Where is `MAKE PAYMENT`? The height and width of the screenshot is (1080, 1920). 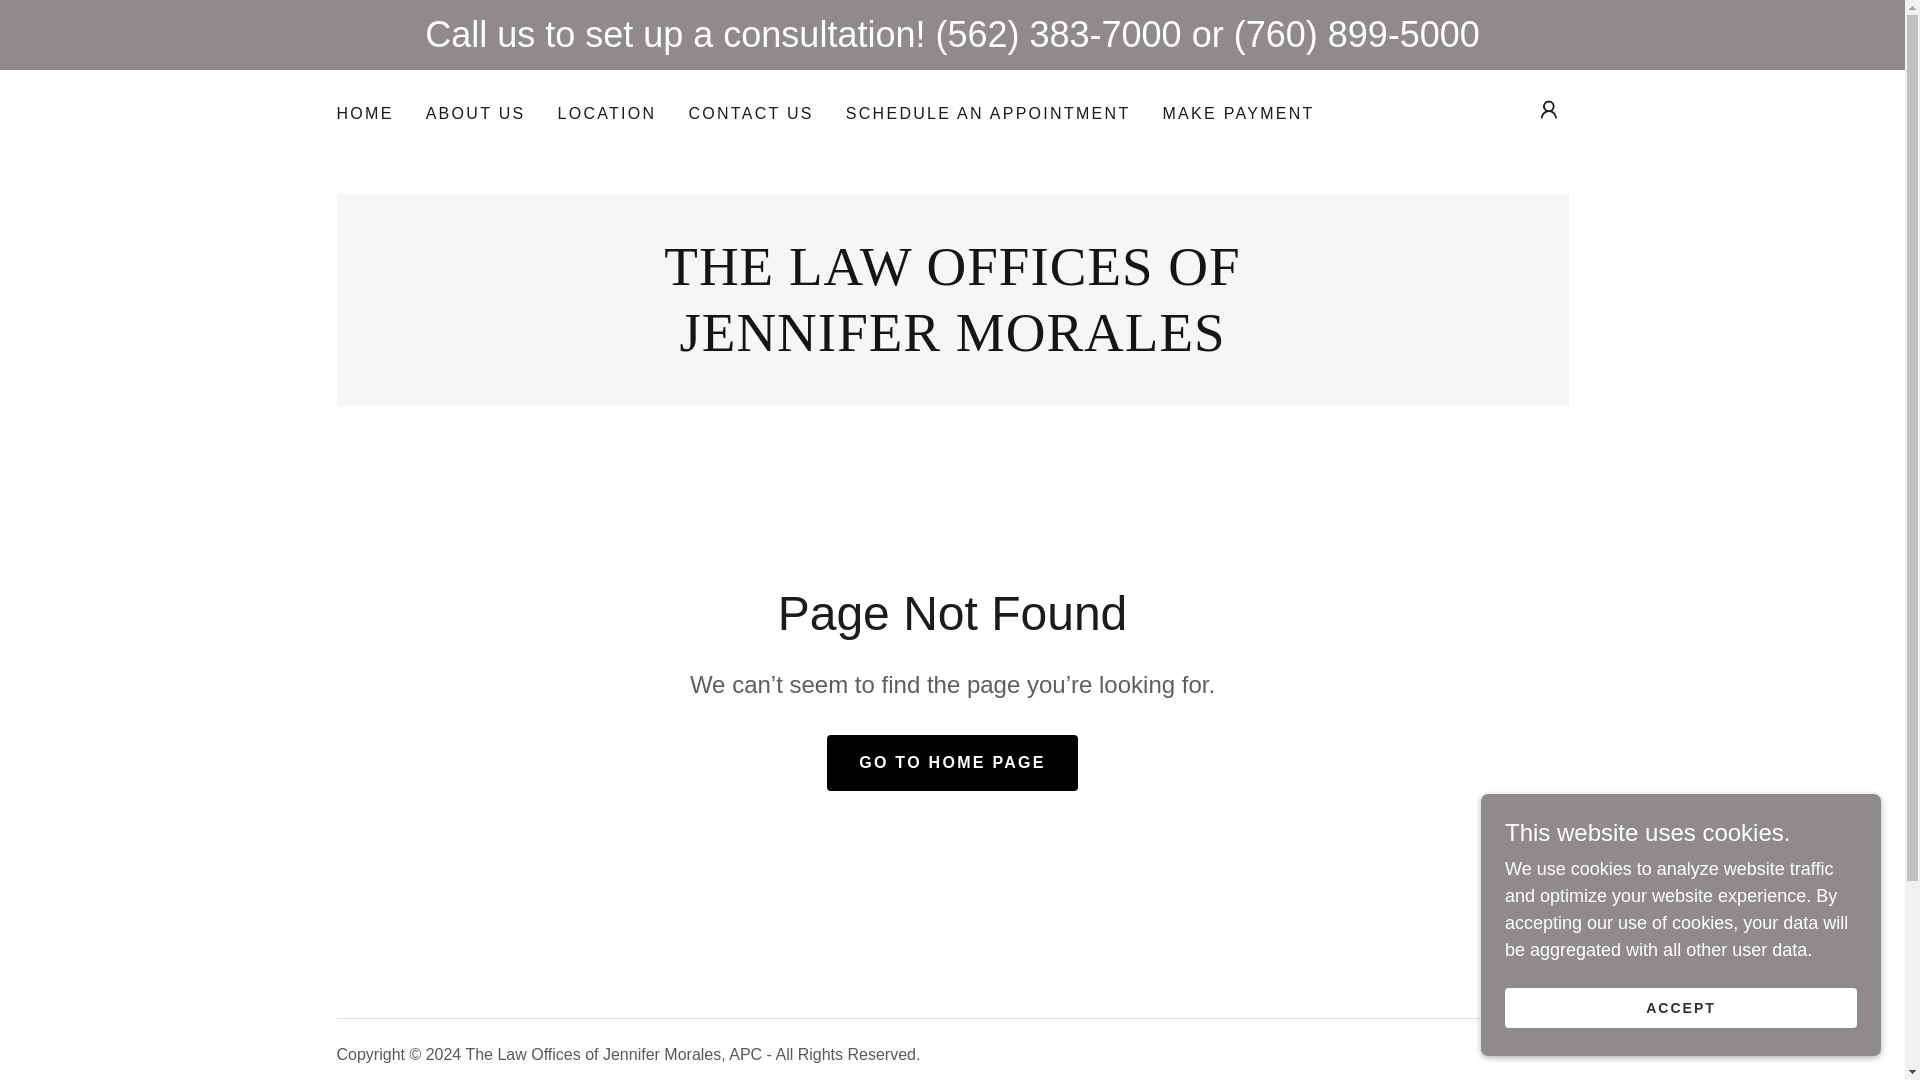
MAKE PAYMENT is located at coordinates (1238, 114).